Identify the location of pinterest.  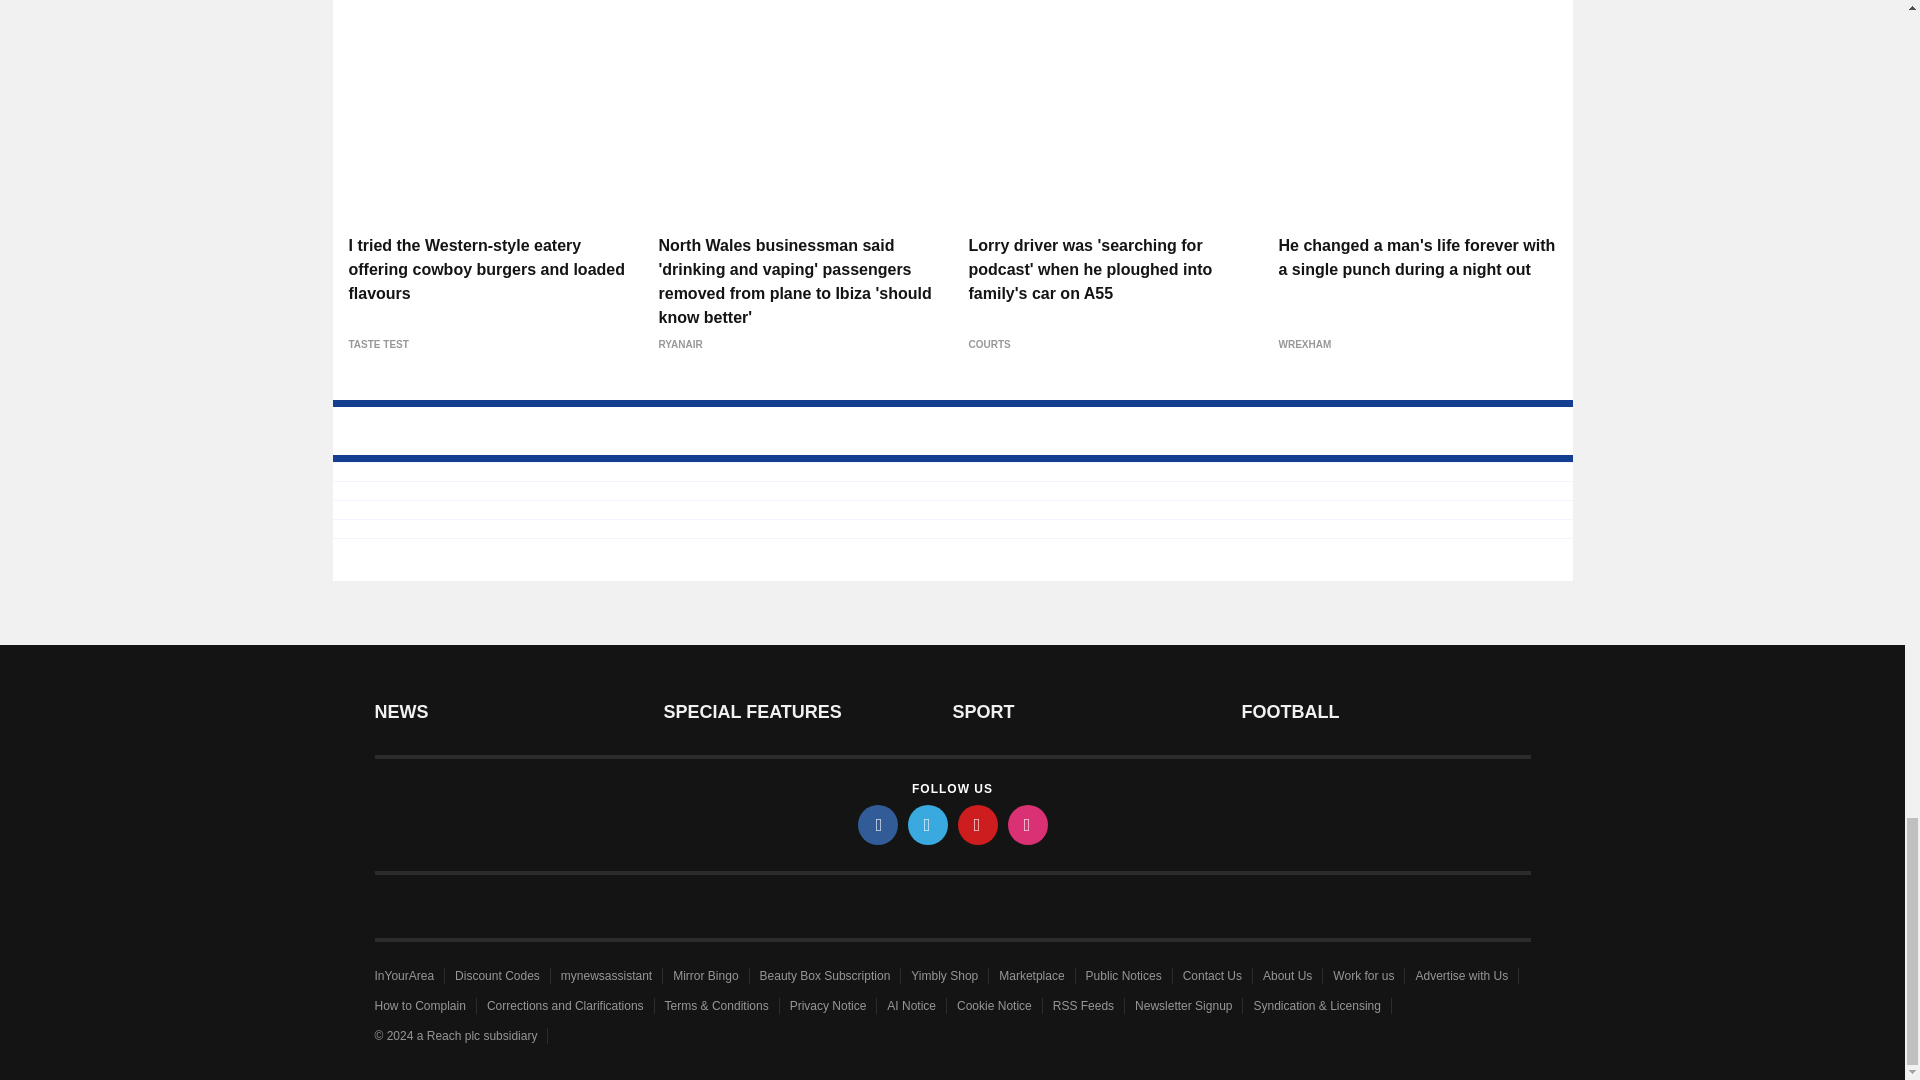
(978, 824).